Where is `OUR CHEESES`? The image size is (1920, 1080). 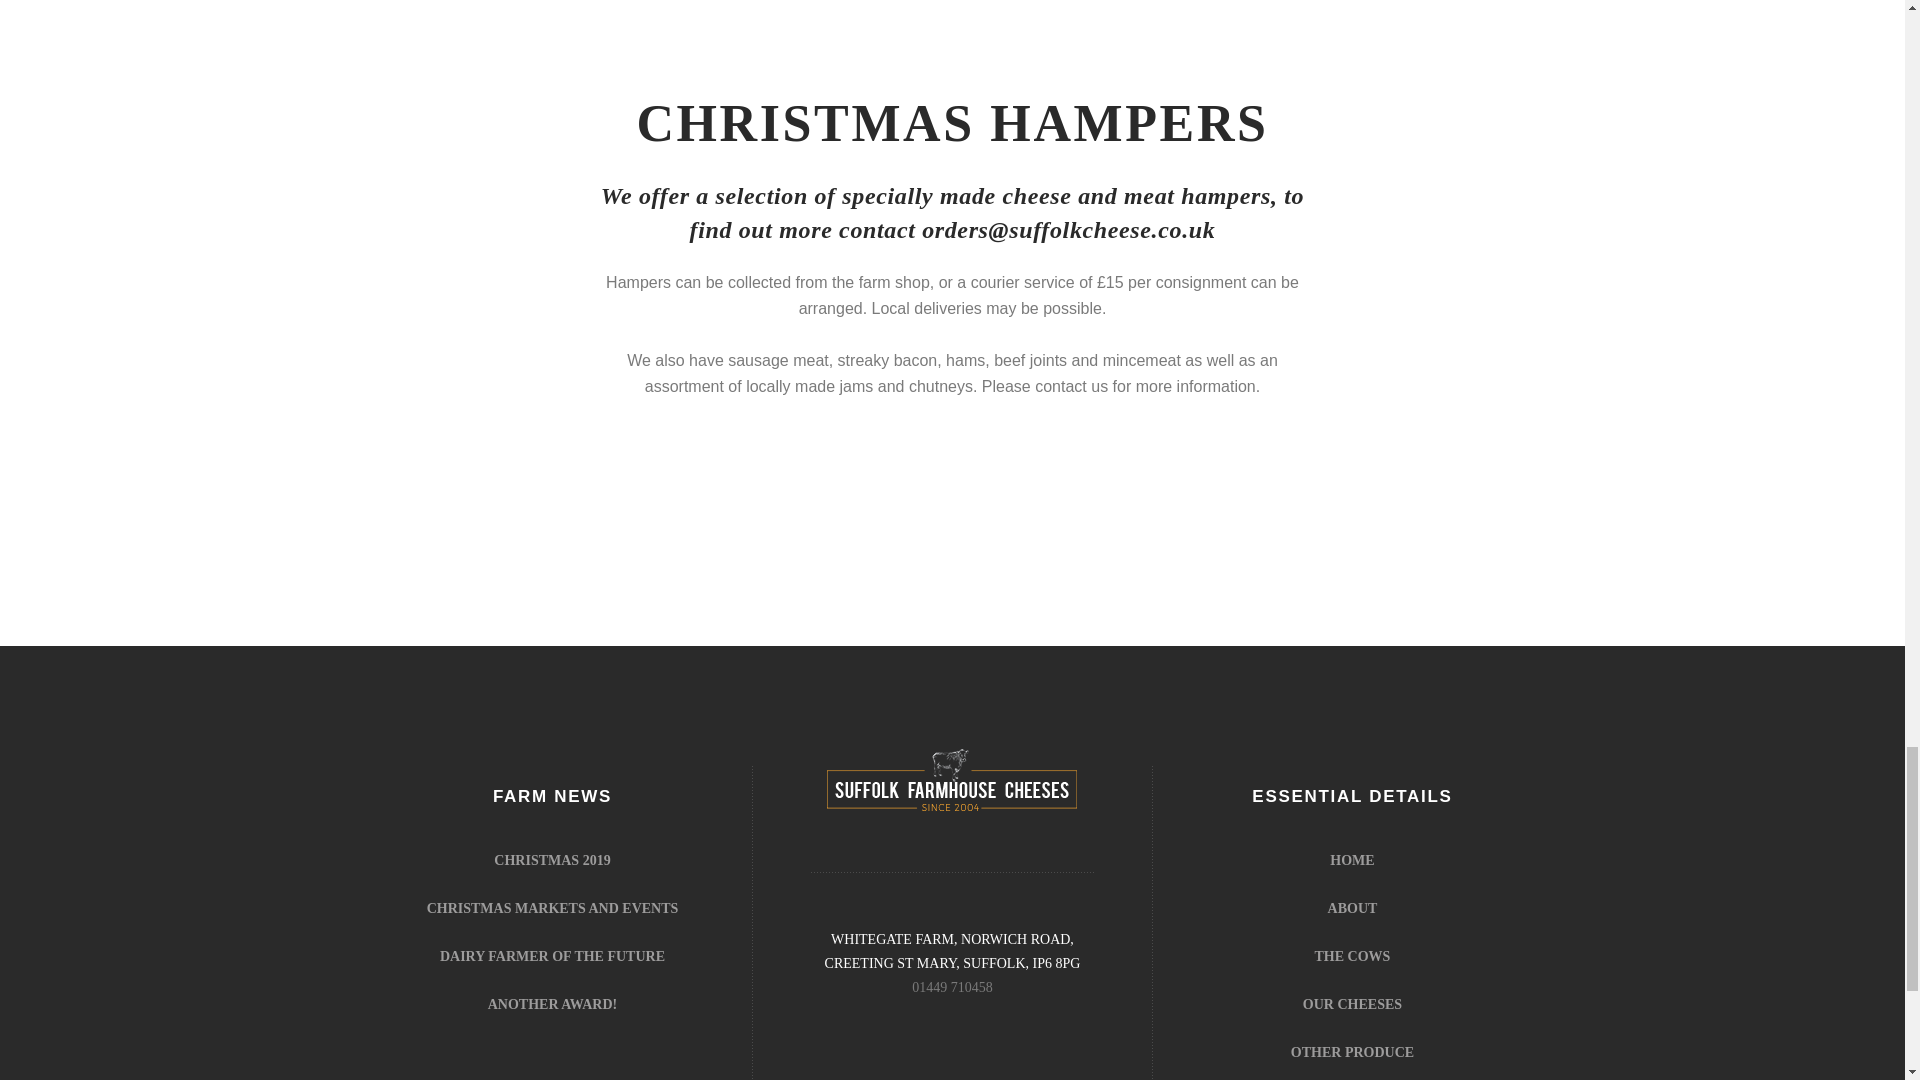 OUR CHEESES is located at coordinates (1352, 1004).